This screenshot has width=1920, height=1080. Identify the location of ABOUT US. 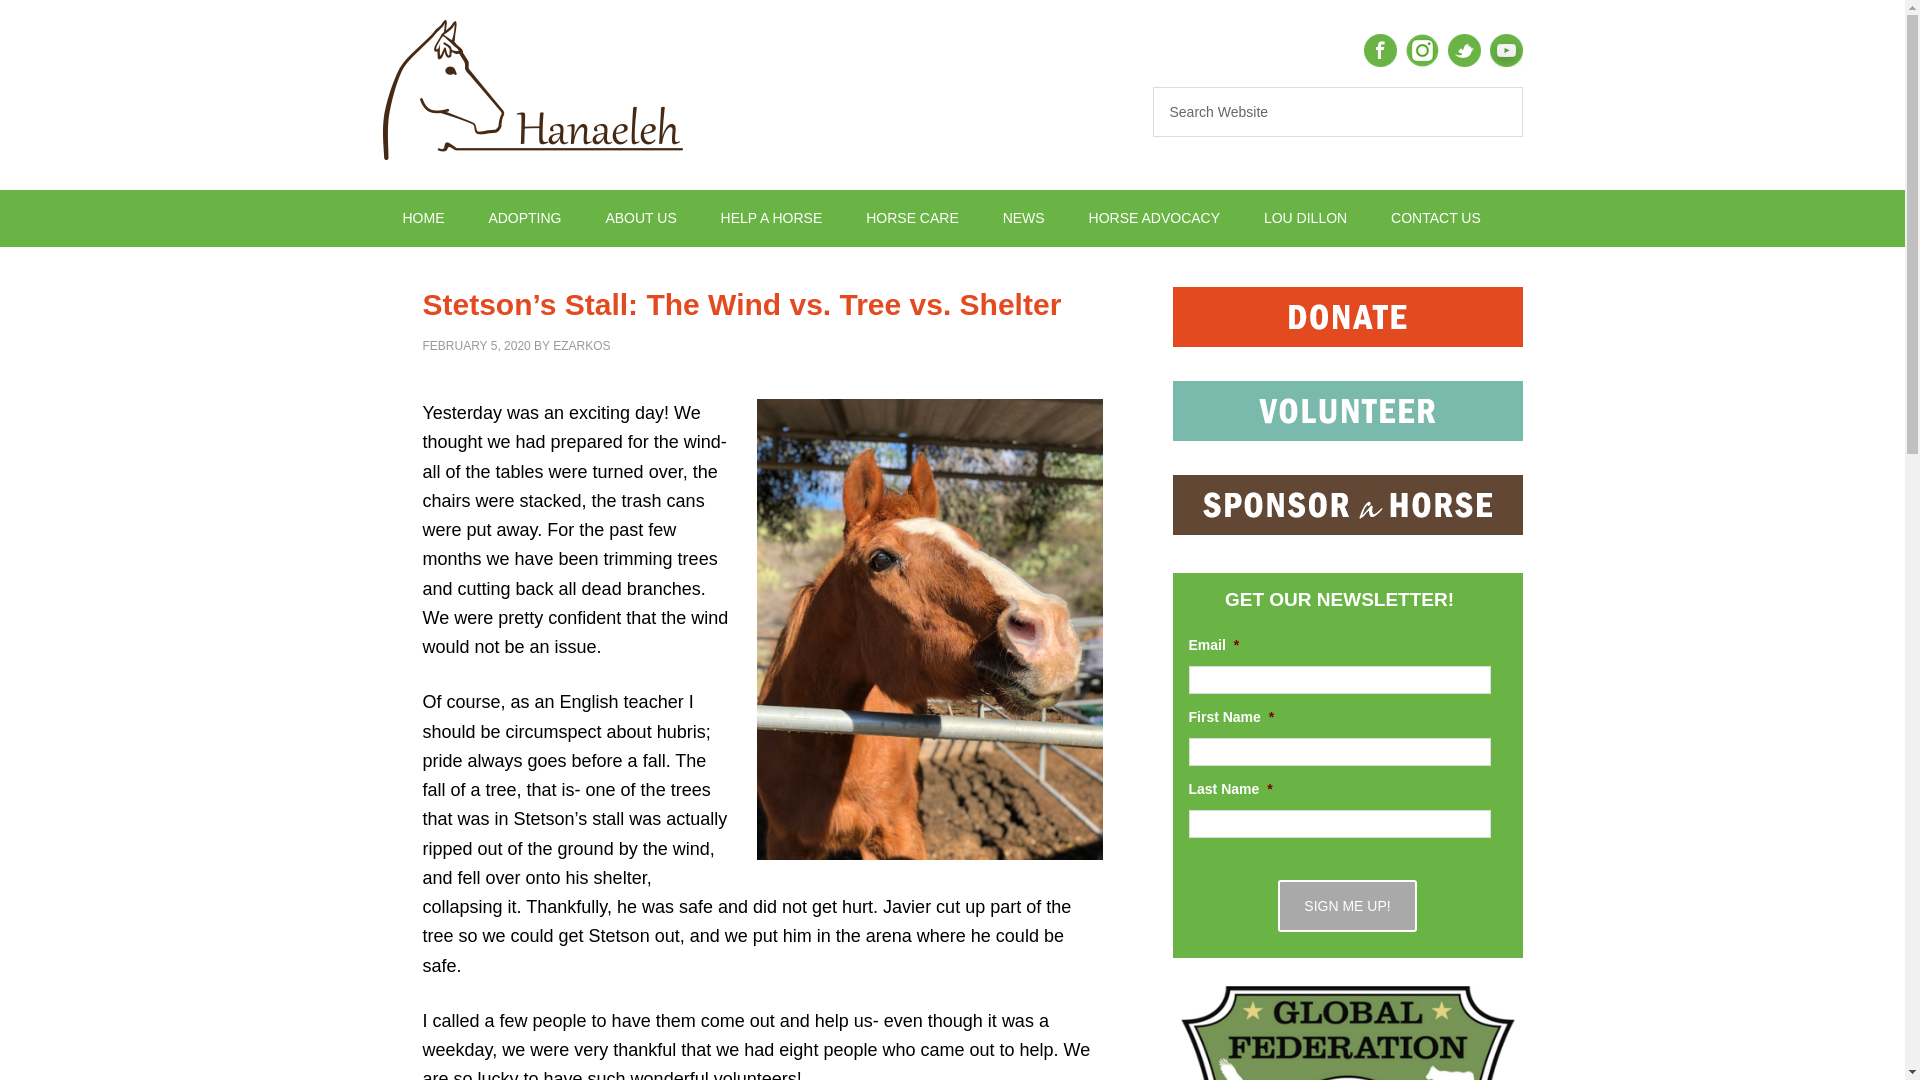
(640, 218).